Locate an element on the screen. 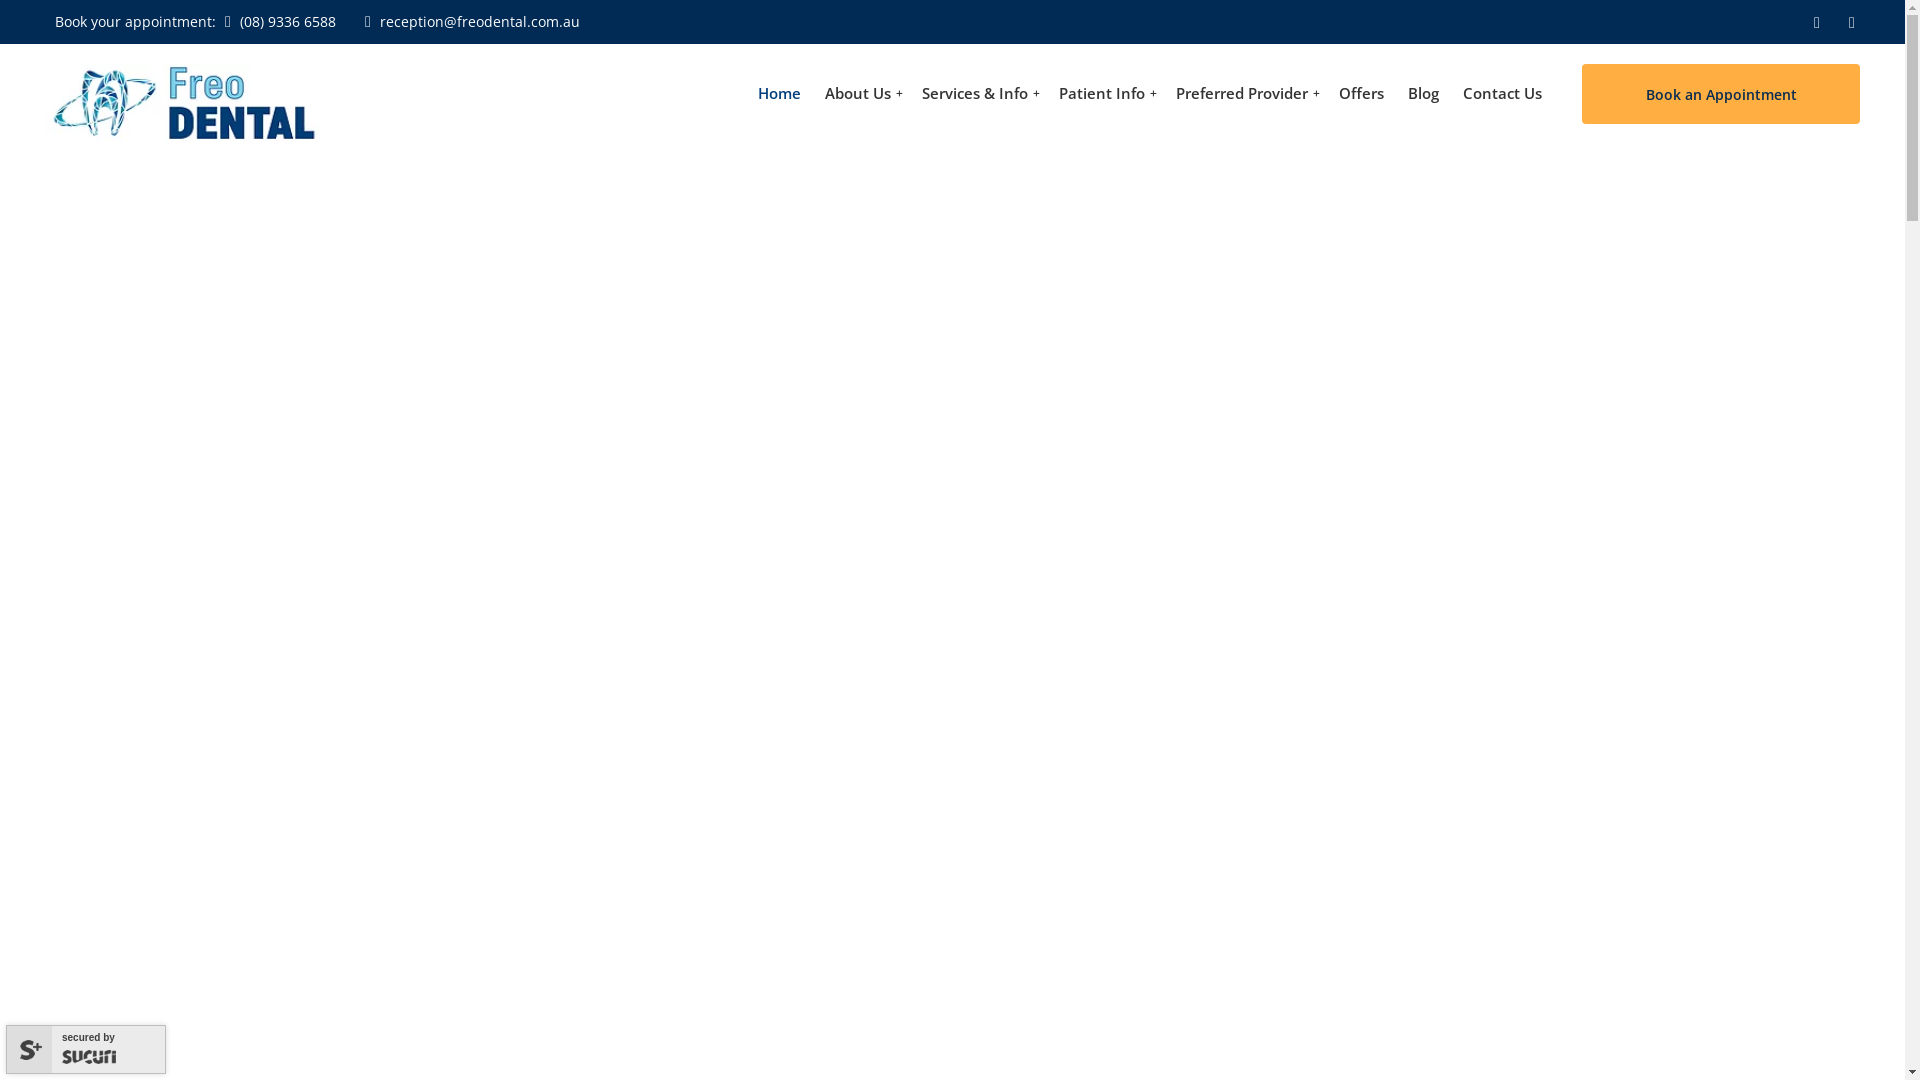 This screenshot has width=1920, height=1080. Contact Us is located at coordinates (1502, 94).